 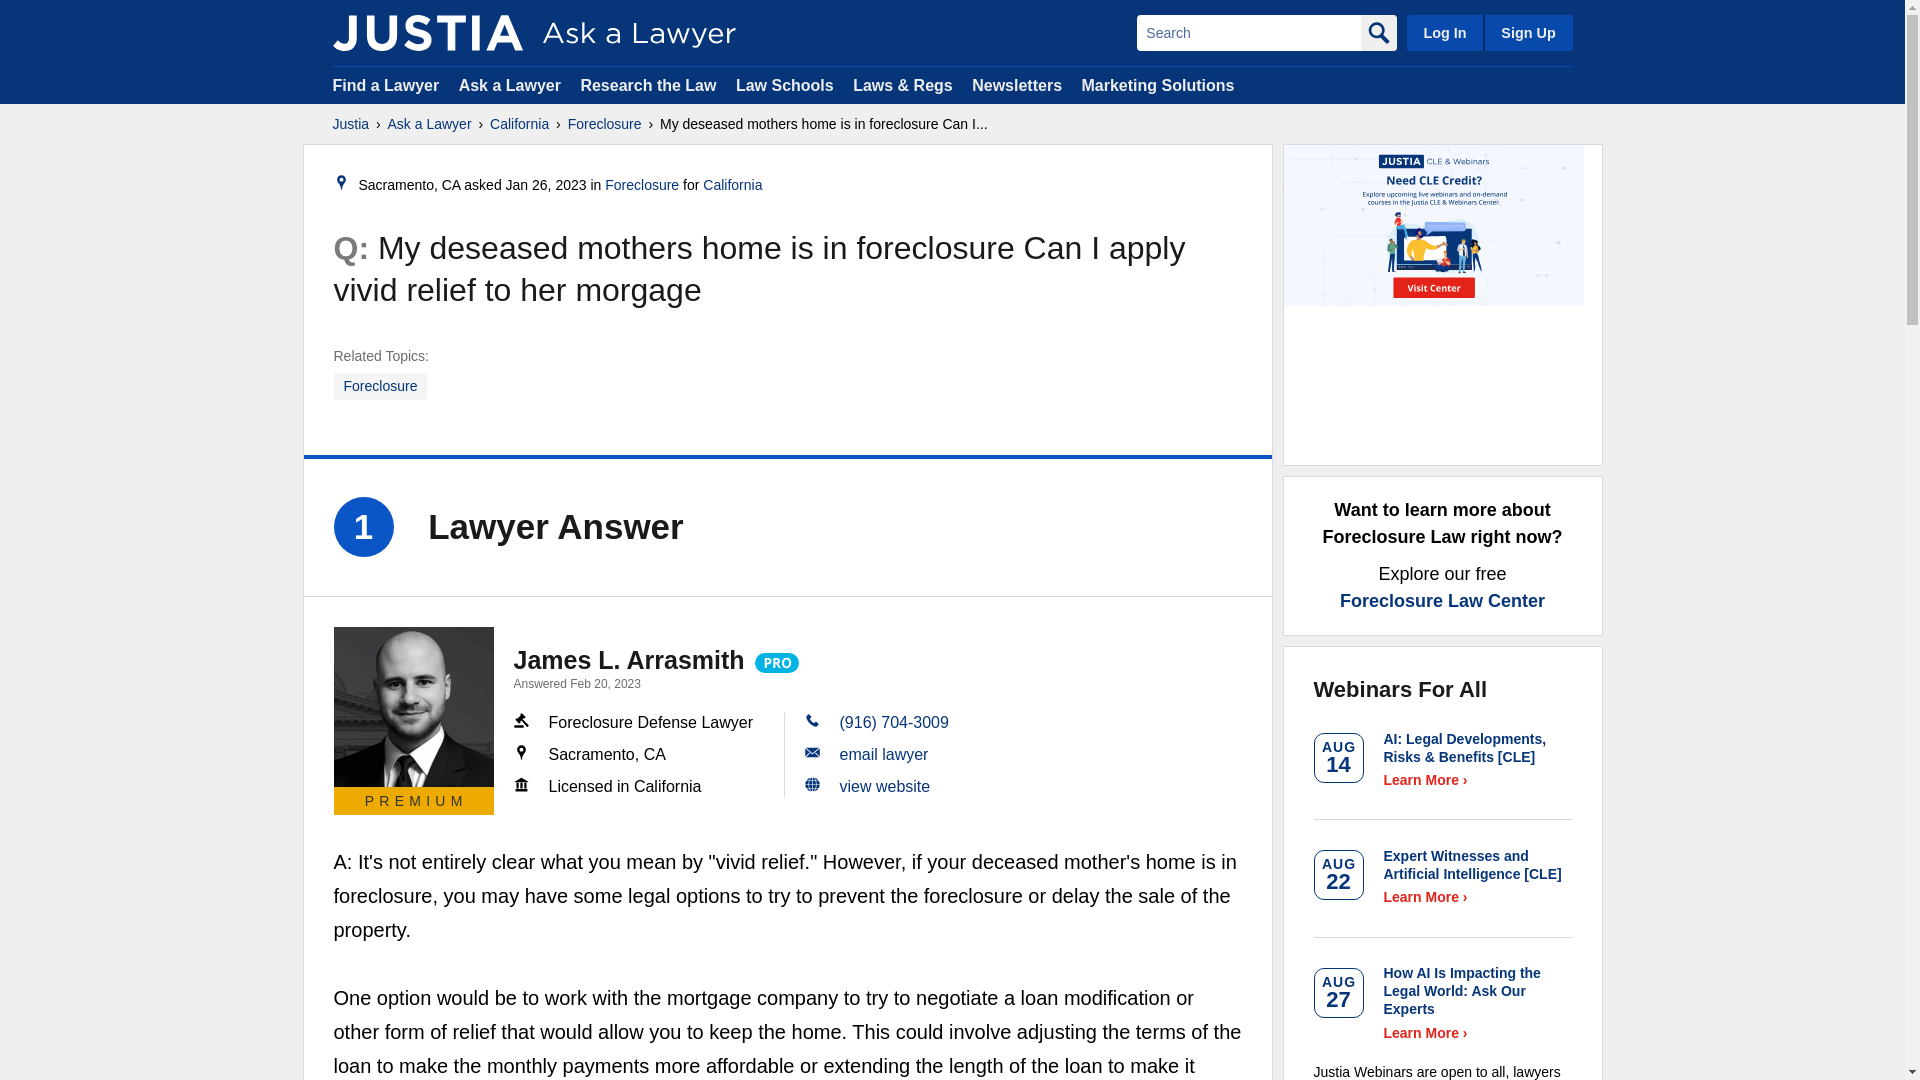 I want to click on Foreclosure, so click(x=642, y=185).